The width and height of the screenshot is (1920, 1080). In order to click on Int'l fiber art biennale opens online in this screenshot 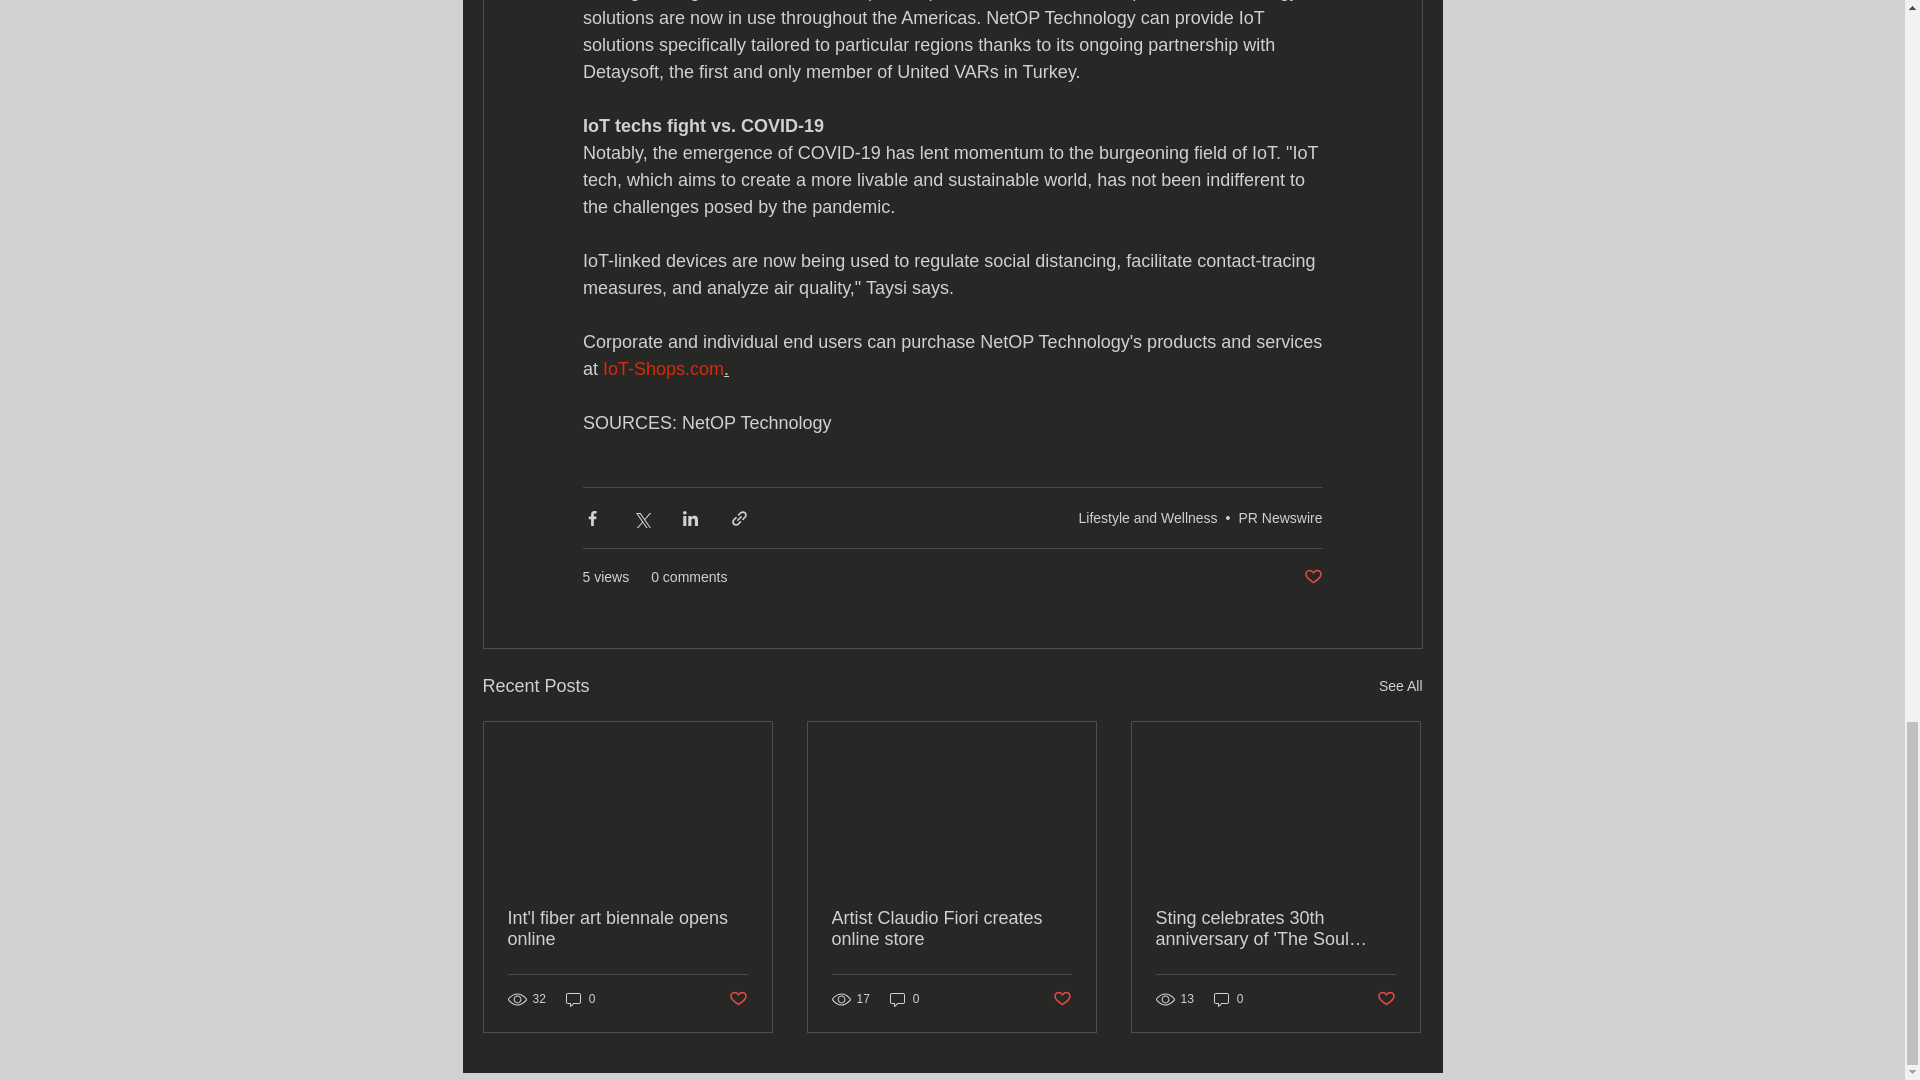, I will do `click(628, 929)`.